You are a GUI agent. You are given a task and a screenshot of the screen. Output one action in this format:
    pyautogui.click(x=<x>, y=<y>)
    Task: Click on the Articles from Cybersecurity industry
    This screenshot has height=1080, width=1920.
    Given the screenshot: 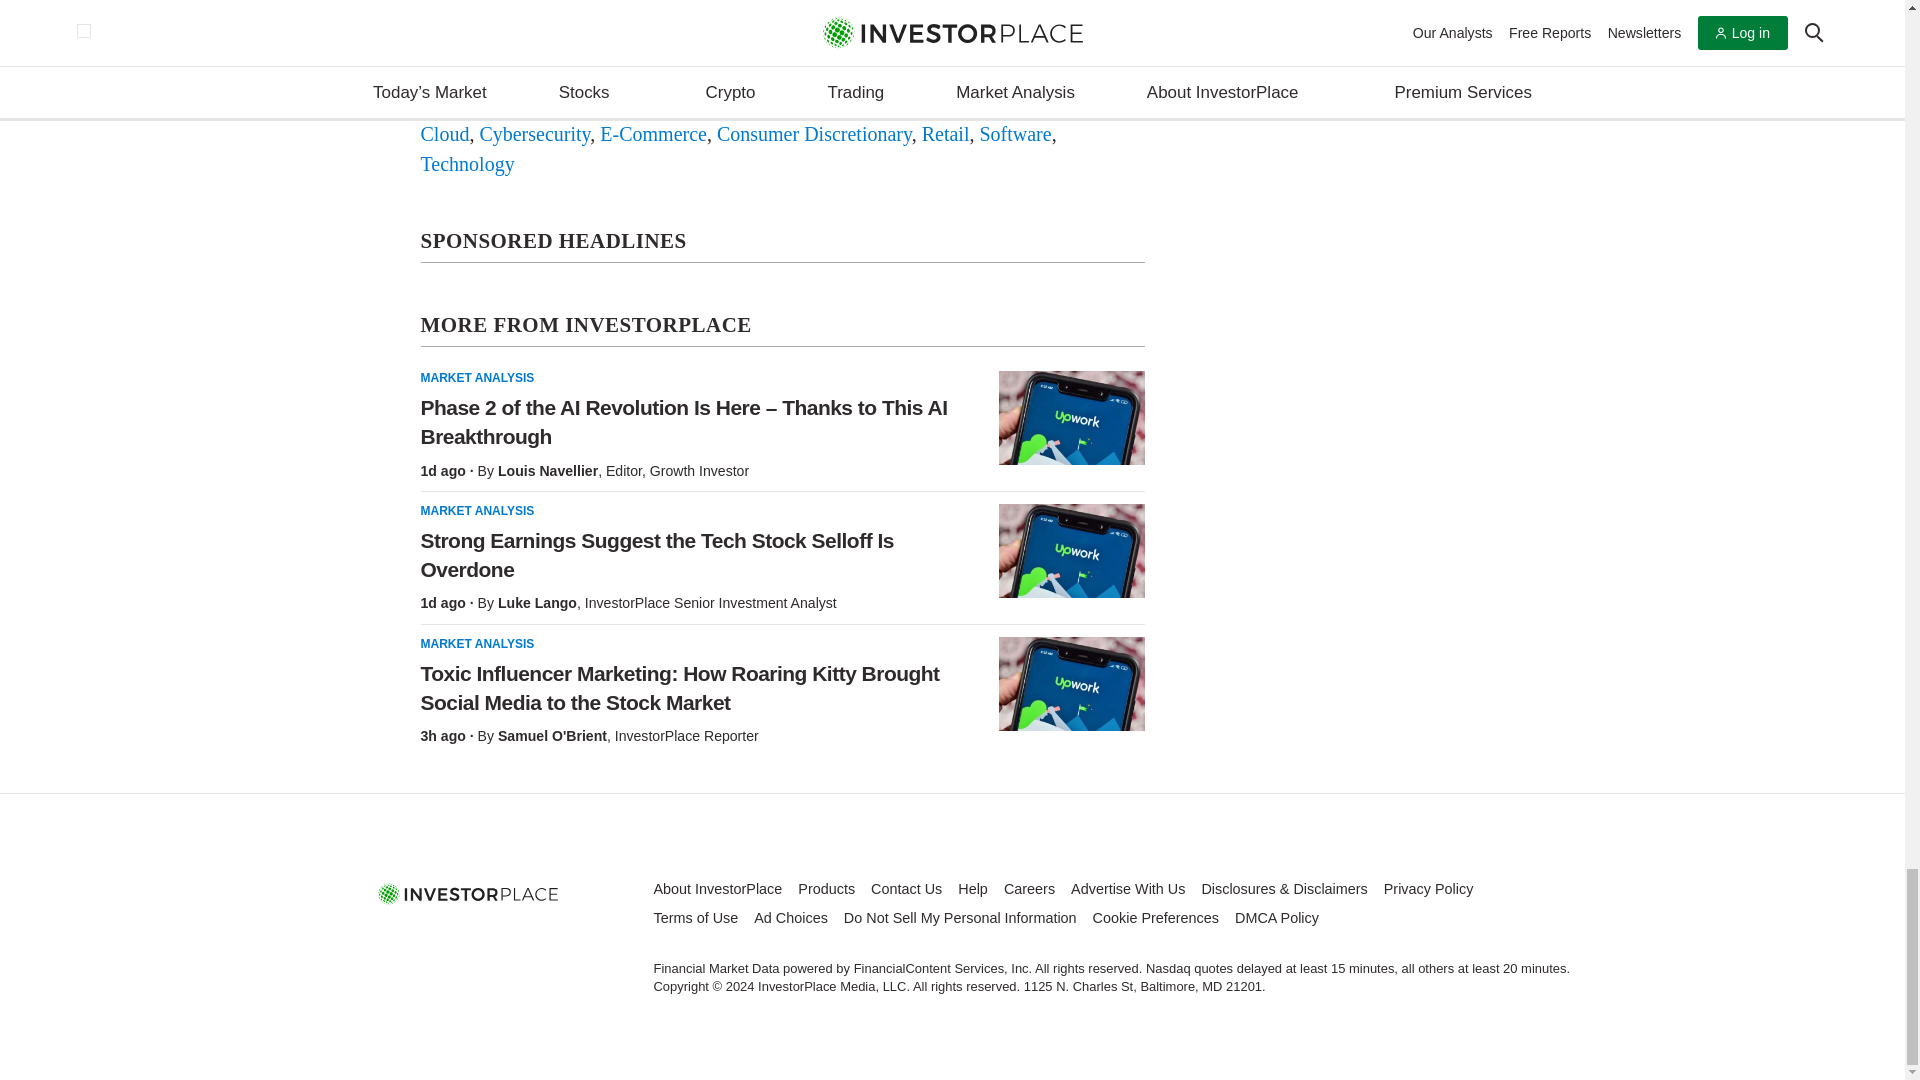 What is the action you would take?
    pyautogui.click(x=534, y=134)
    